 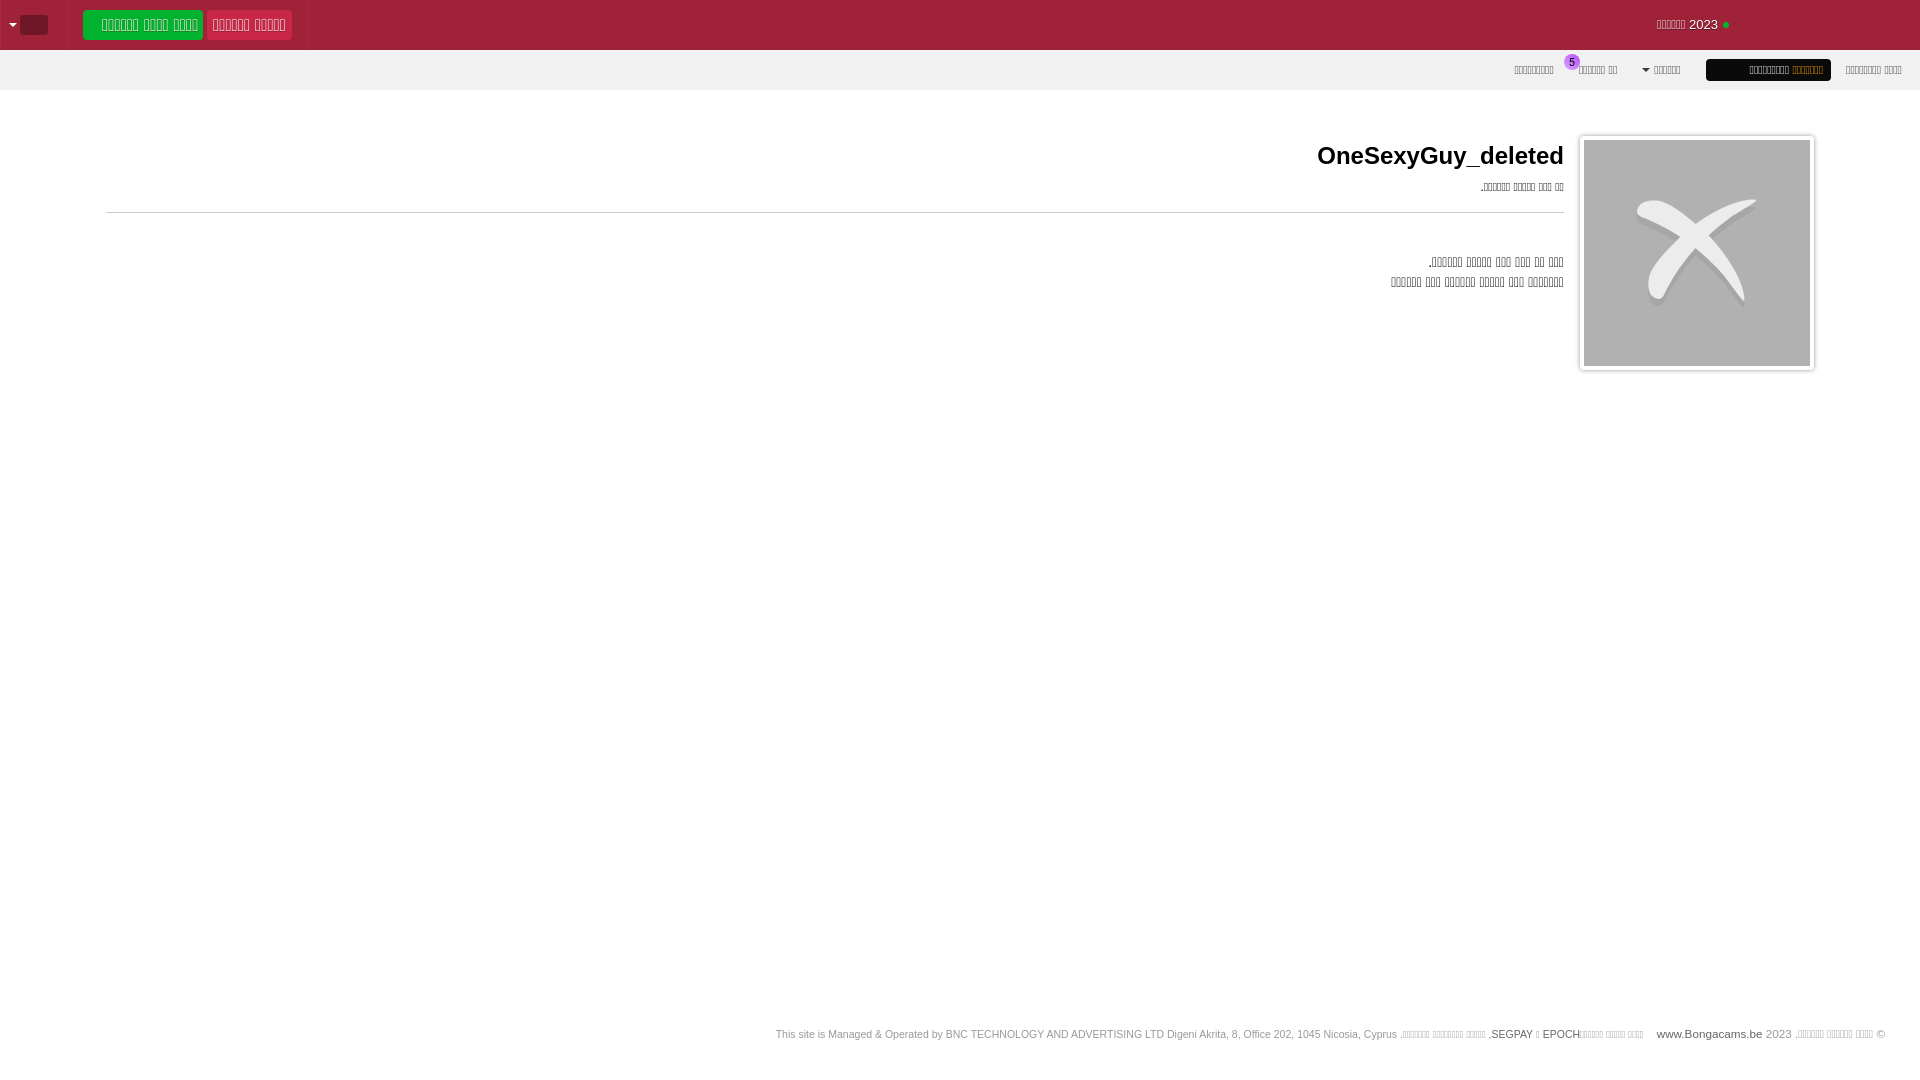 I want to click on Protected by DMCA, so click(x=1565, y=1059).